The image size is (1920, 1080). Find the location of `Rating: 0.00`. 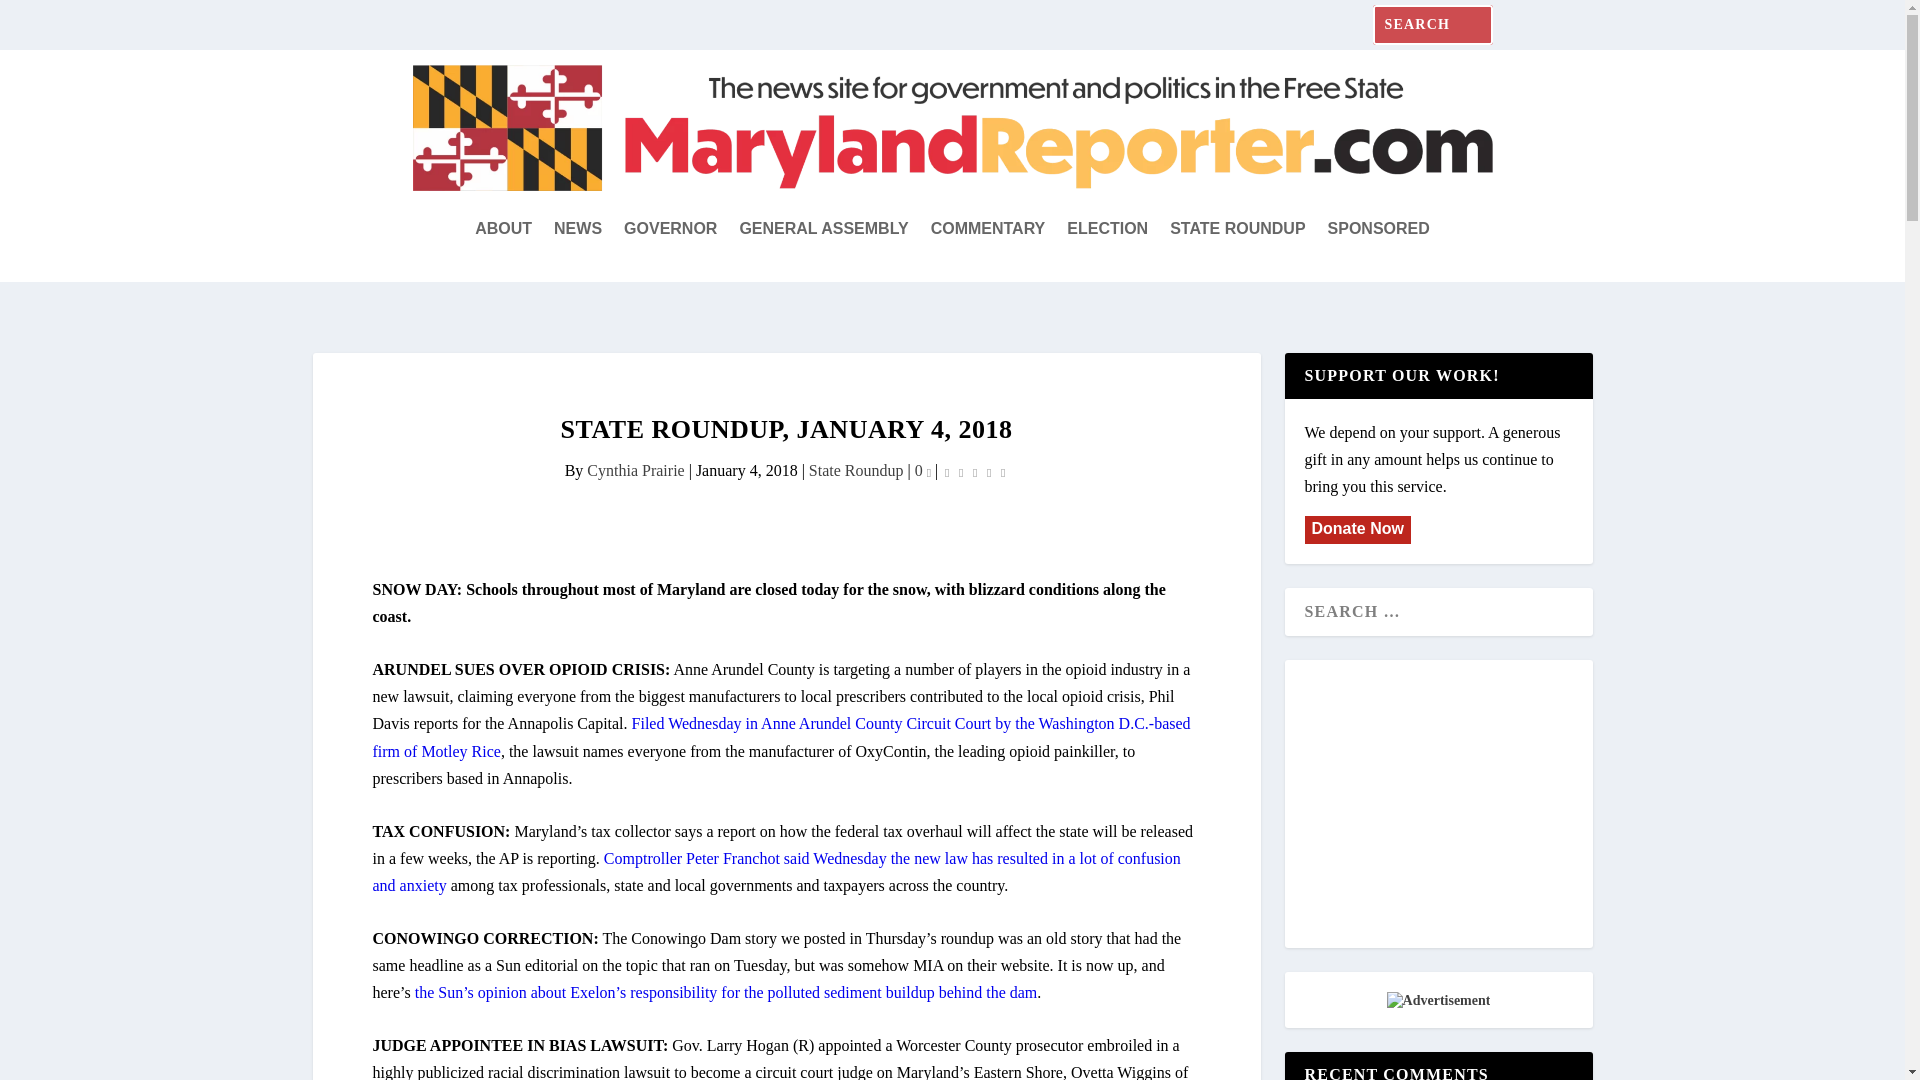

Rating: 0.00 is located at coordinates (975, 471).